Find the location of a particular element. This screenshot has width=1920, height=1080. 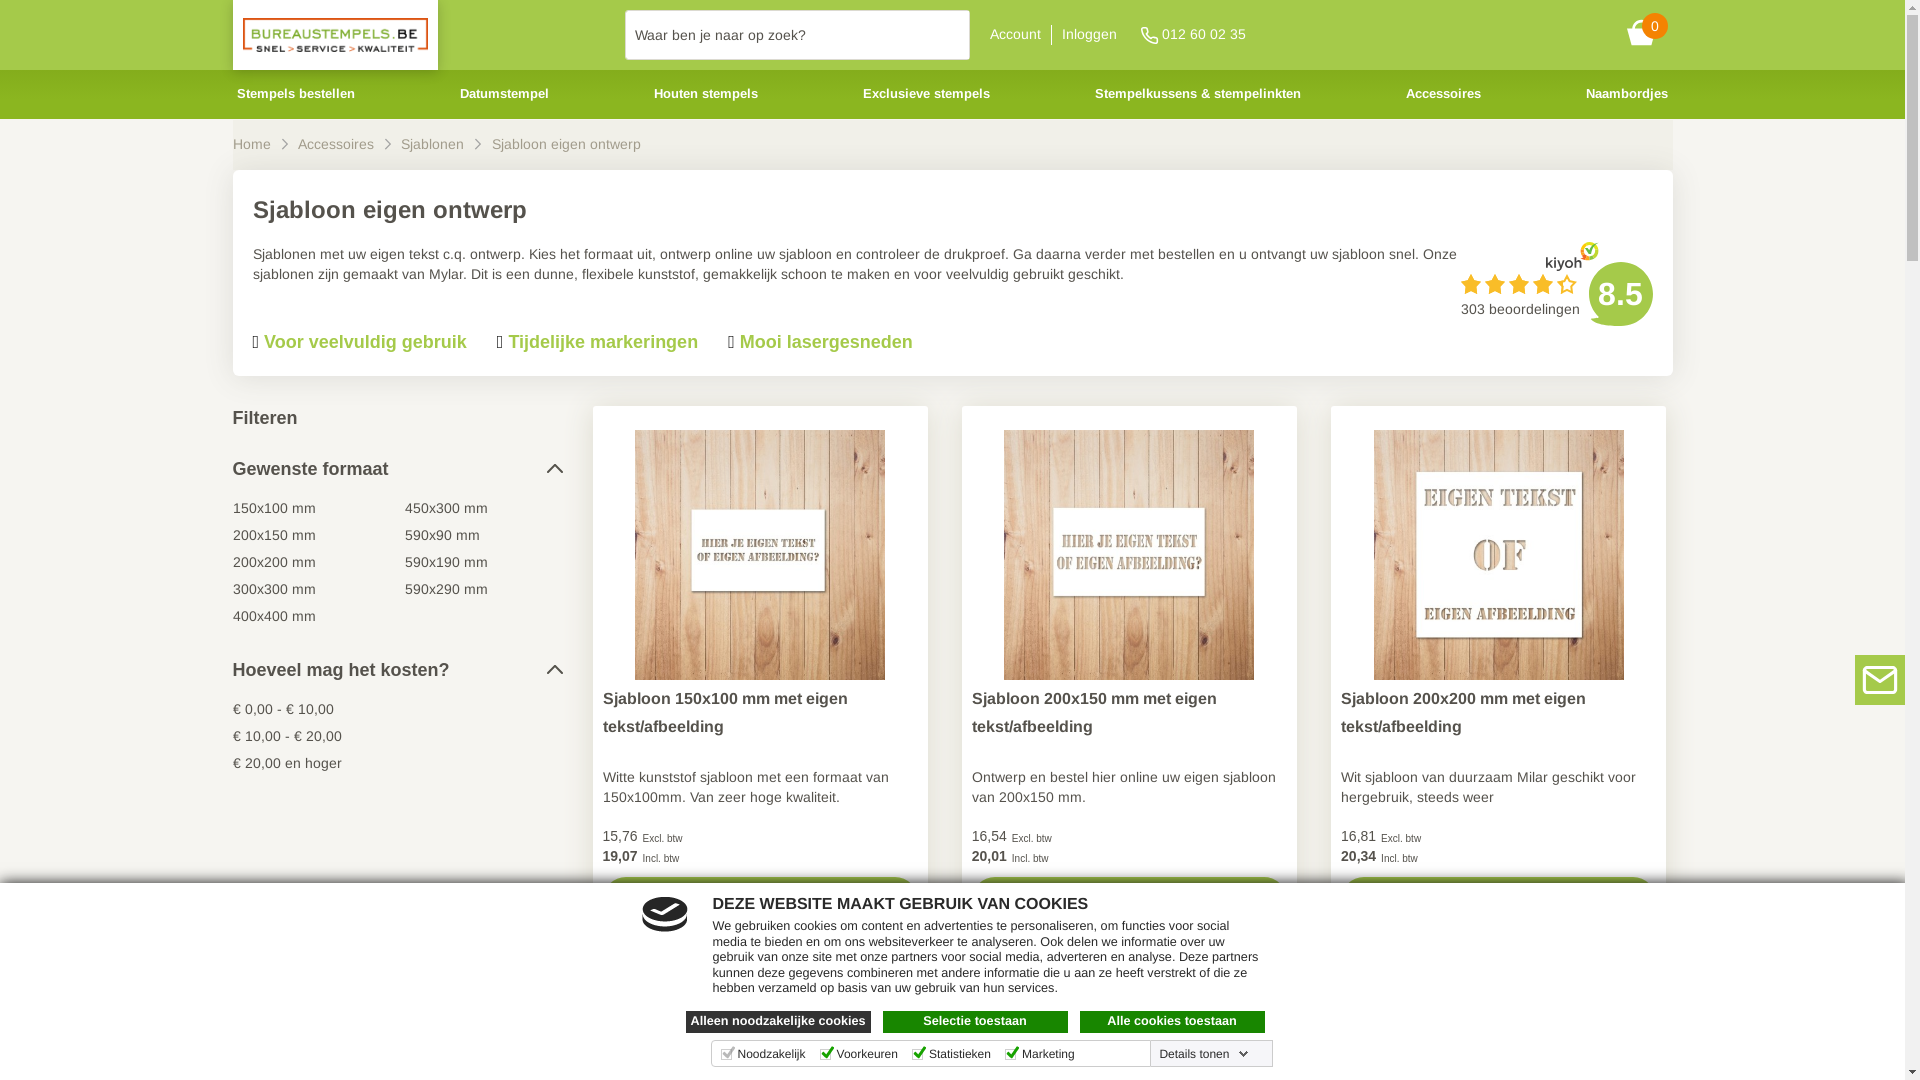

ONTWERP NU is located at coordinates (760, 900).